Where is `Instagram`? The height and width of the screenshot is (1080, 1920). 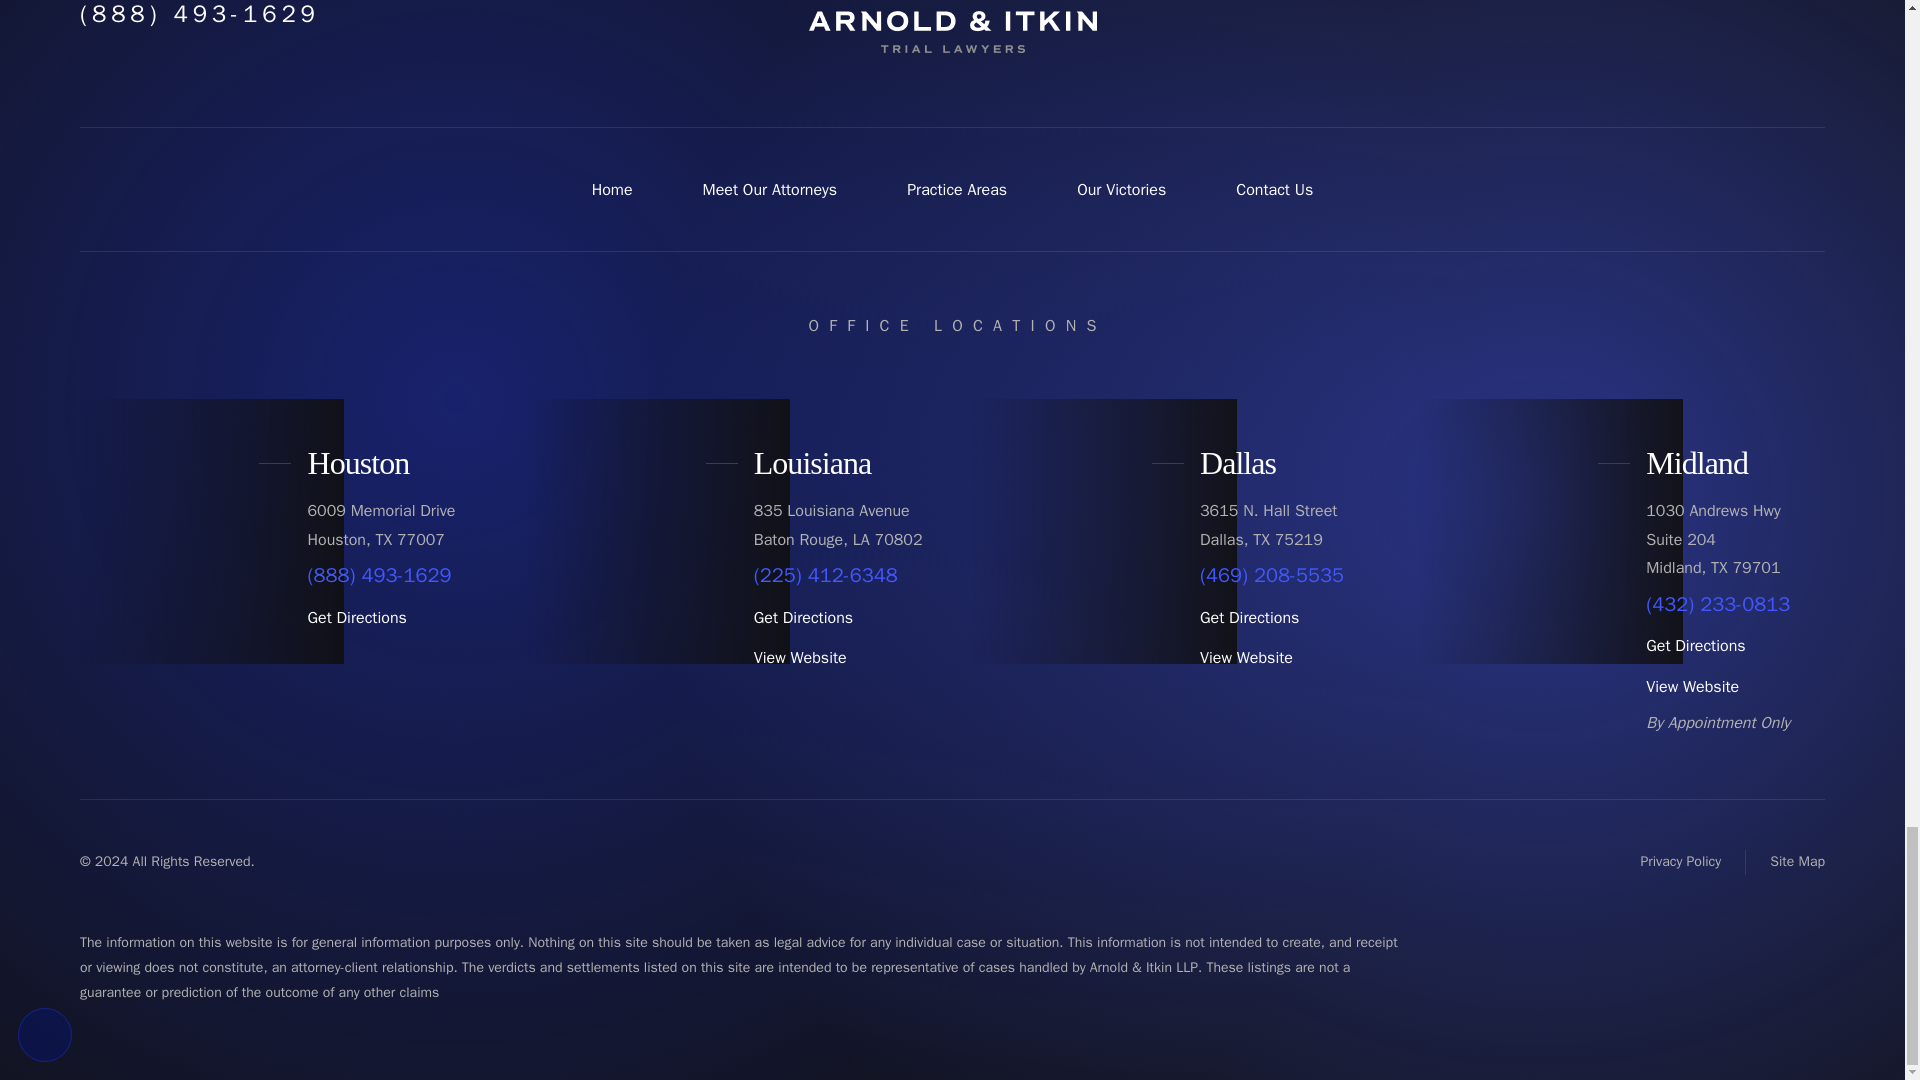 Instagram is located at coordinates (1756, 6).